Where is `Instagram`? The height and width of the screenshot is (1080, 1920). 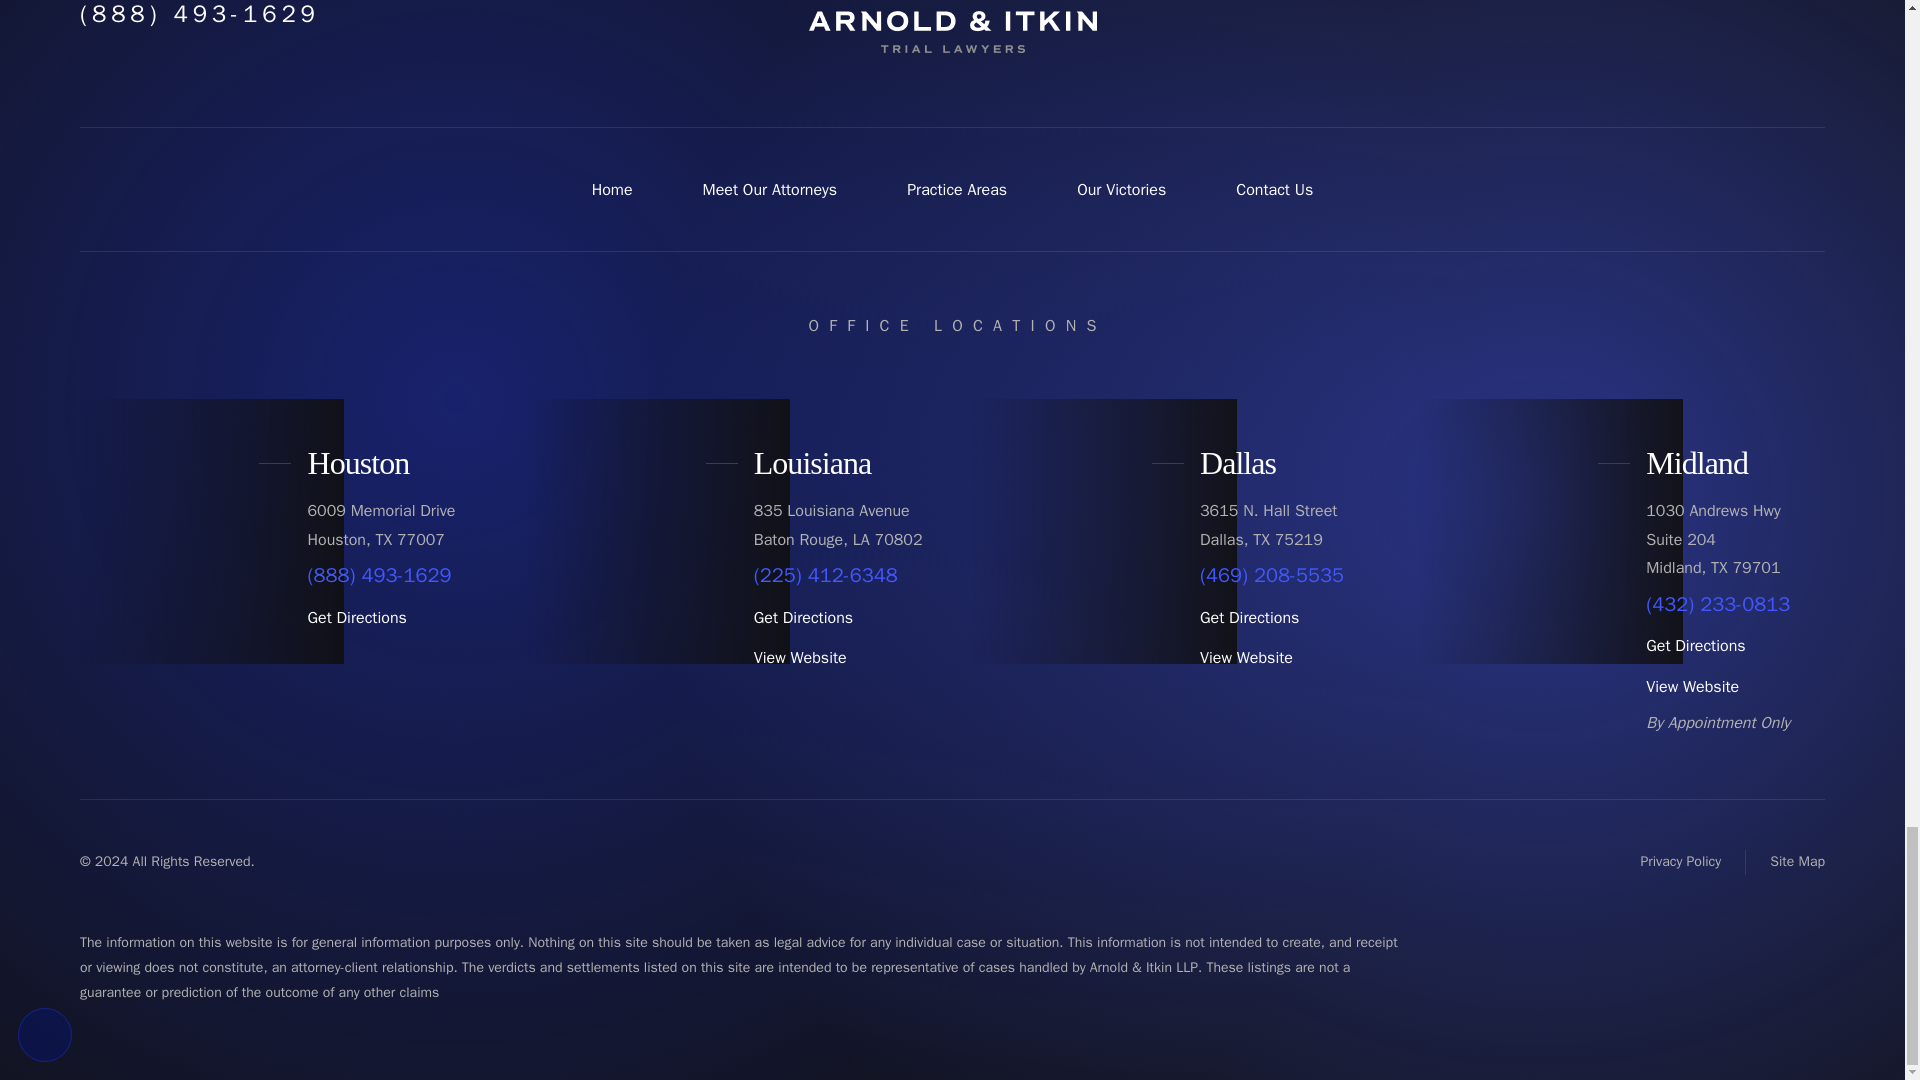 Instagram is located at coordinates (1756, 6).